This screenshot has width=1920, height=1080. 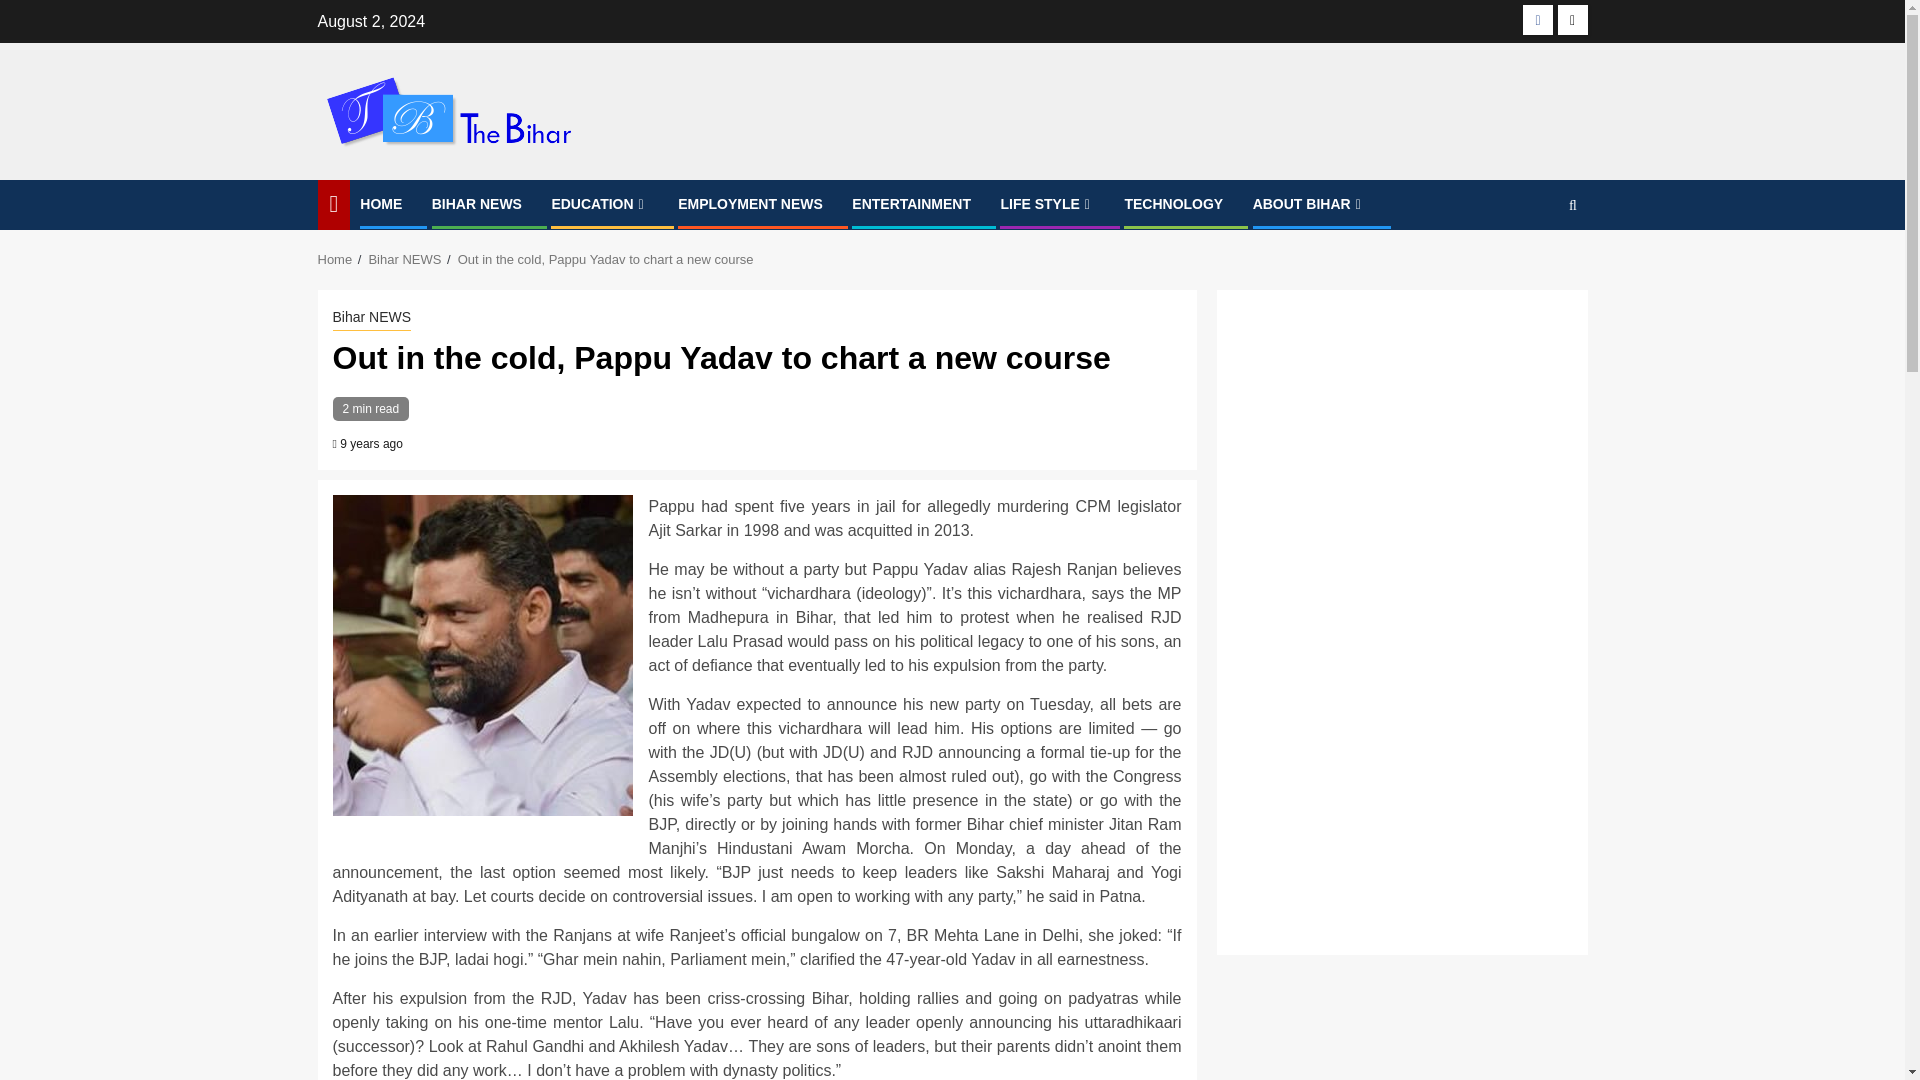 I want to click on BIHAR NEWS, so click(x=477, y=203).